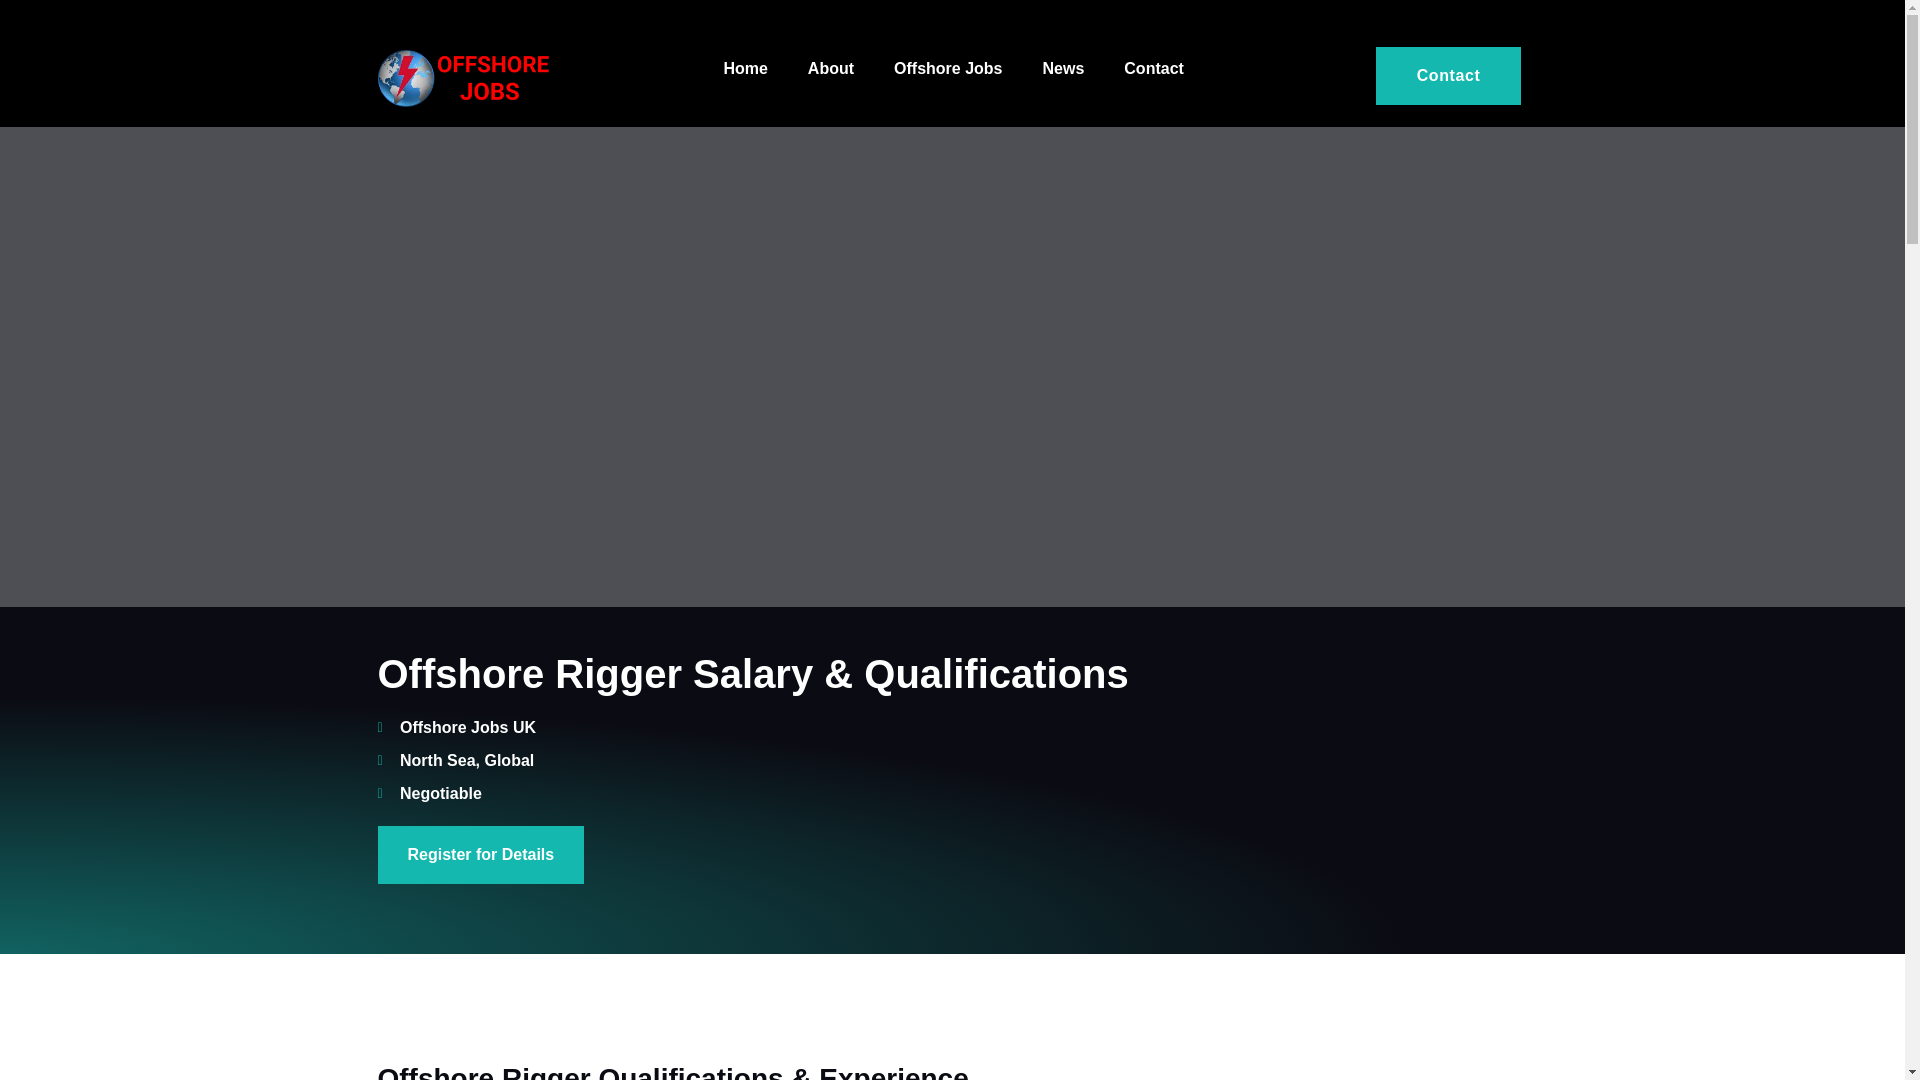 This screenshot has height=1080, width=1920. I want to click on Contact, so click(1154, 70).